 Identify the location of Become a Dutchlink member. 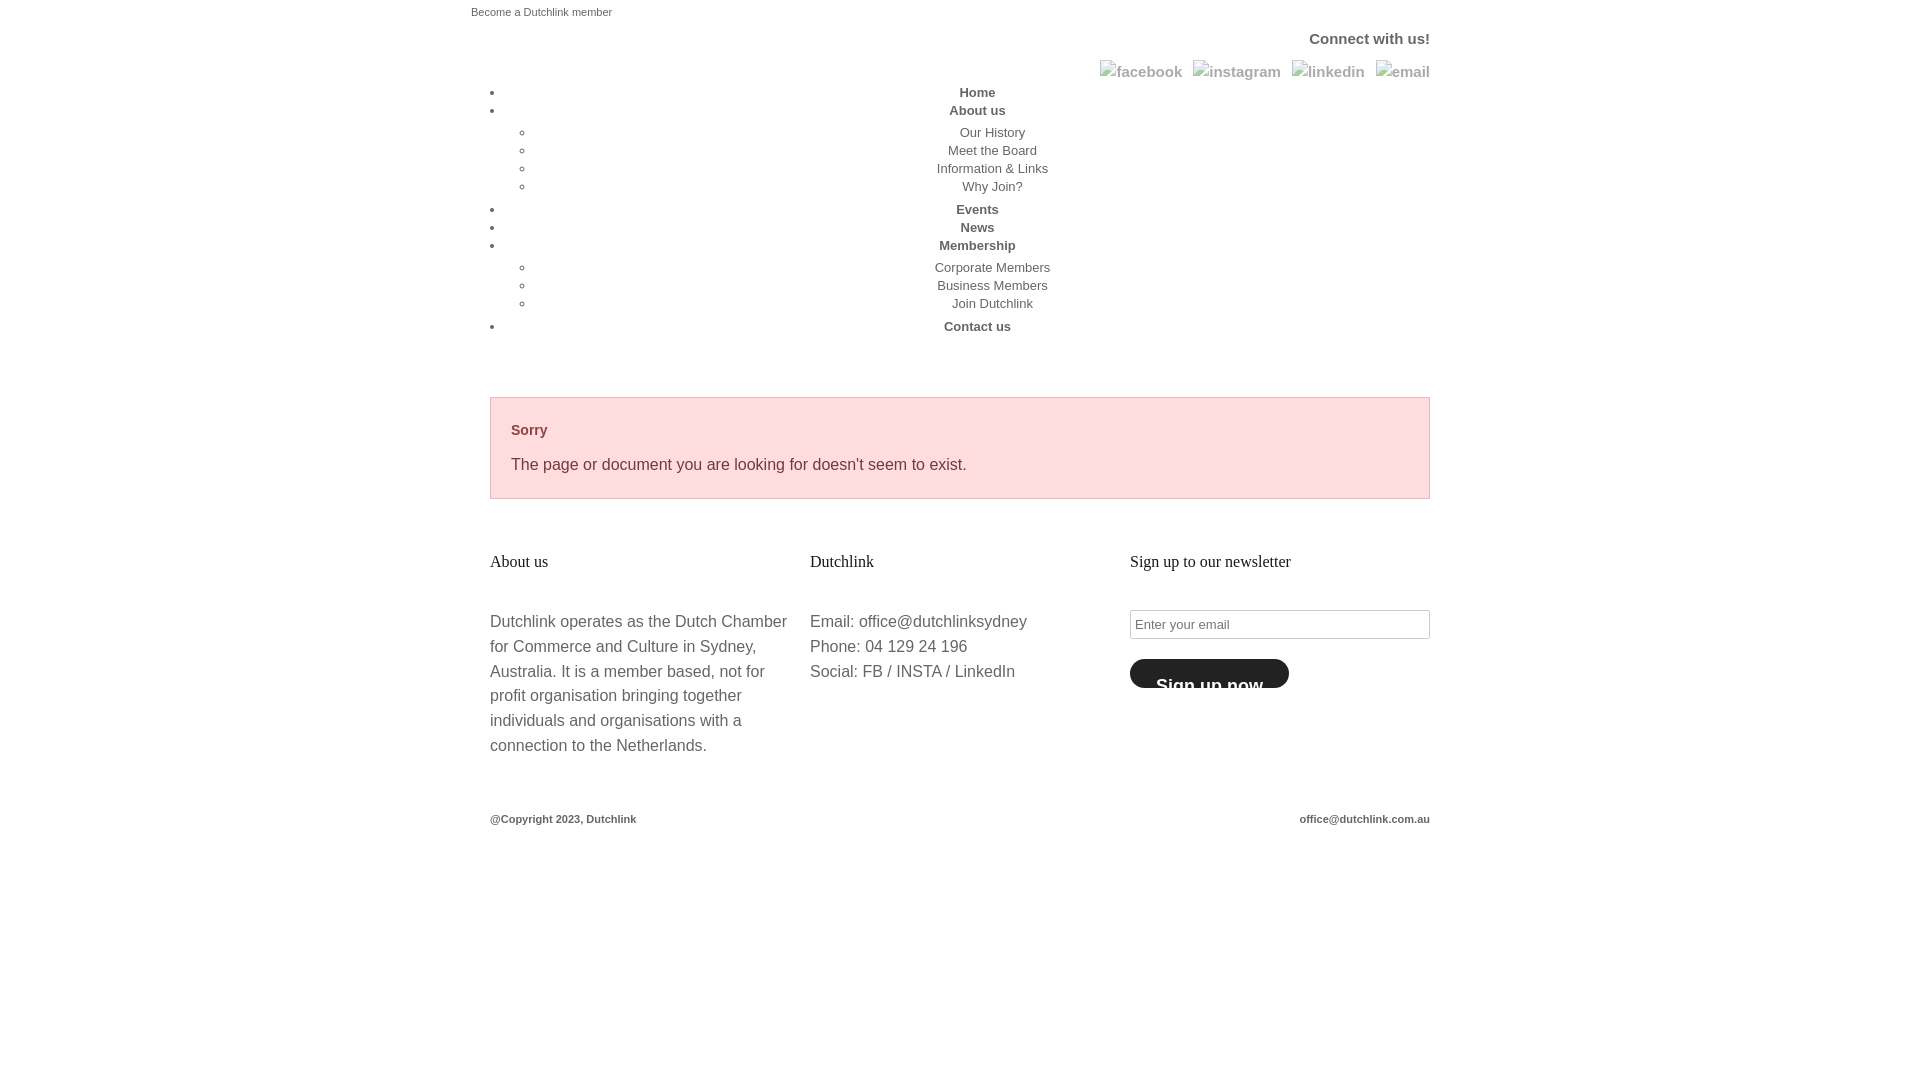
(542, 12).